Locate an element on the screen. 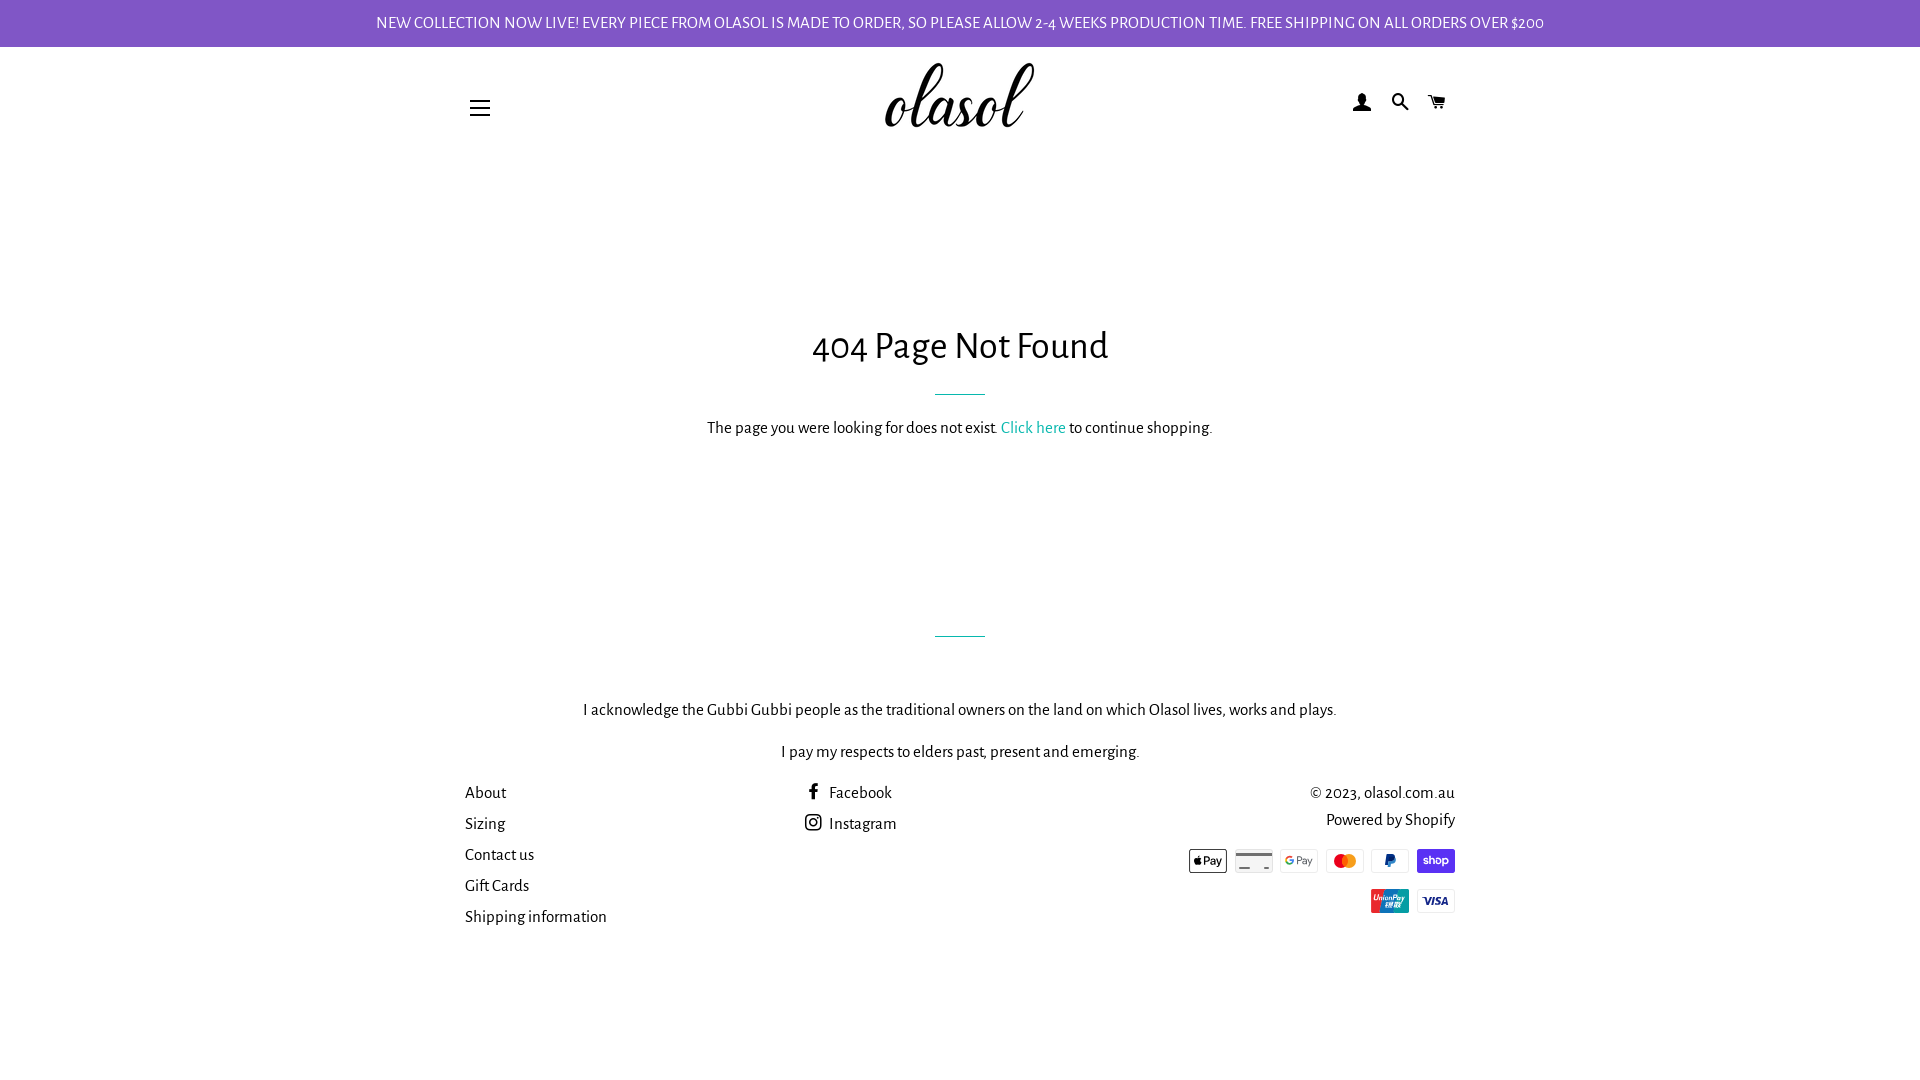 The width and height of the screenshot is (1920, 1080). CART is located at coordinates (1438, 103).